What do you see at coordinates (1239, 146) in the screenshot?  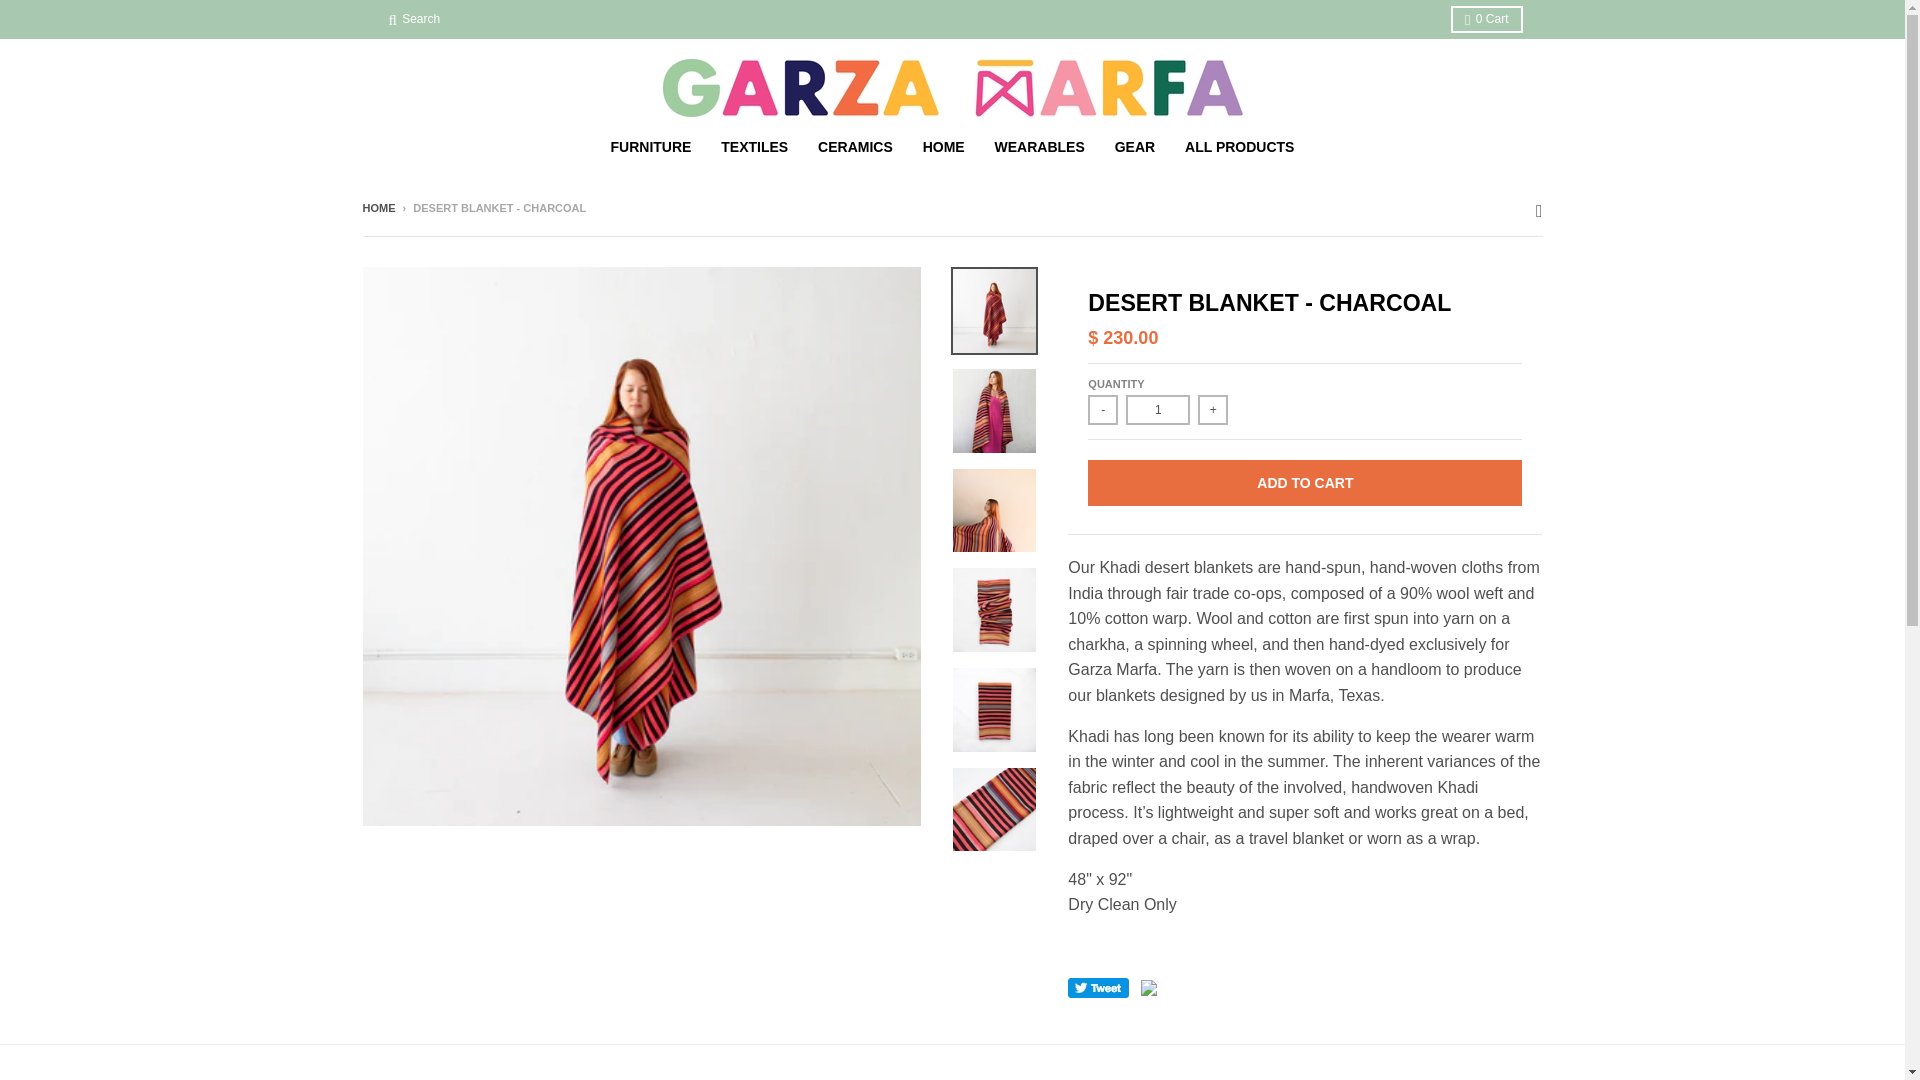 I see `ALL PRODUCTS` at bounding box center [1239, 146].